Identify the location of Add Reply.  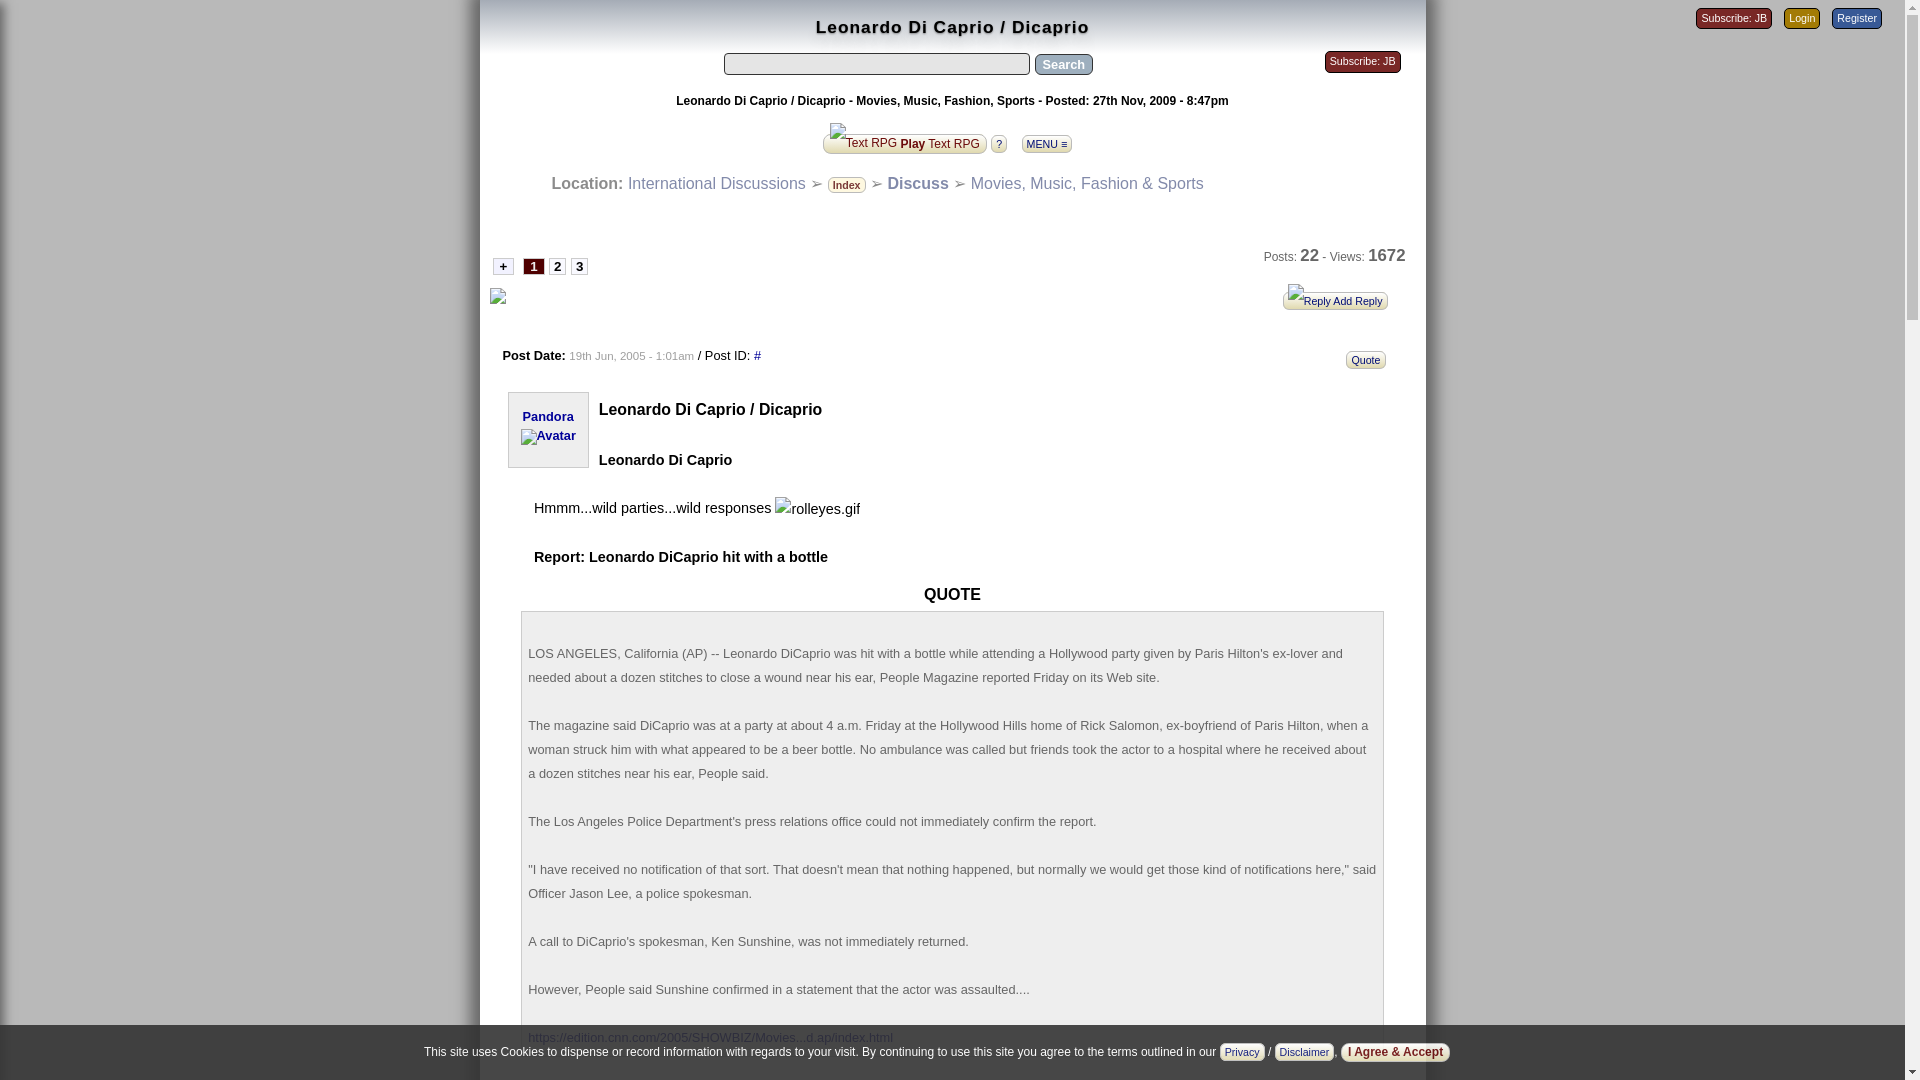
(1340, 298).